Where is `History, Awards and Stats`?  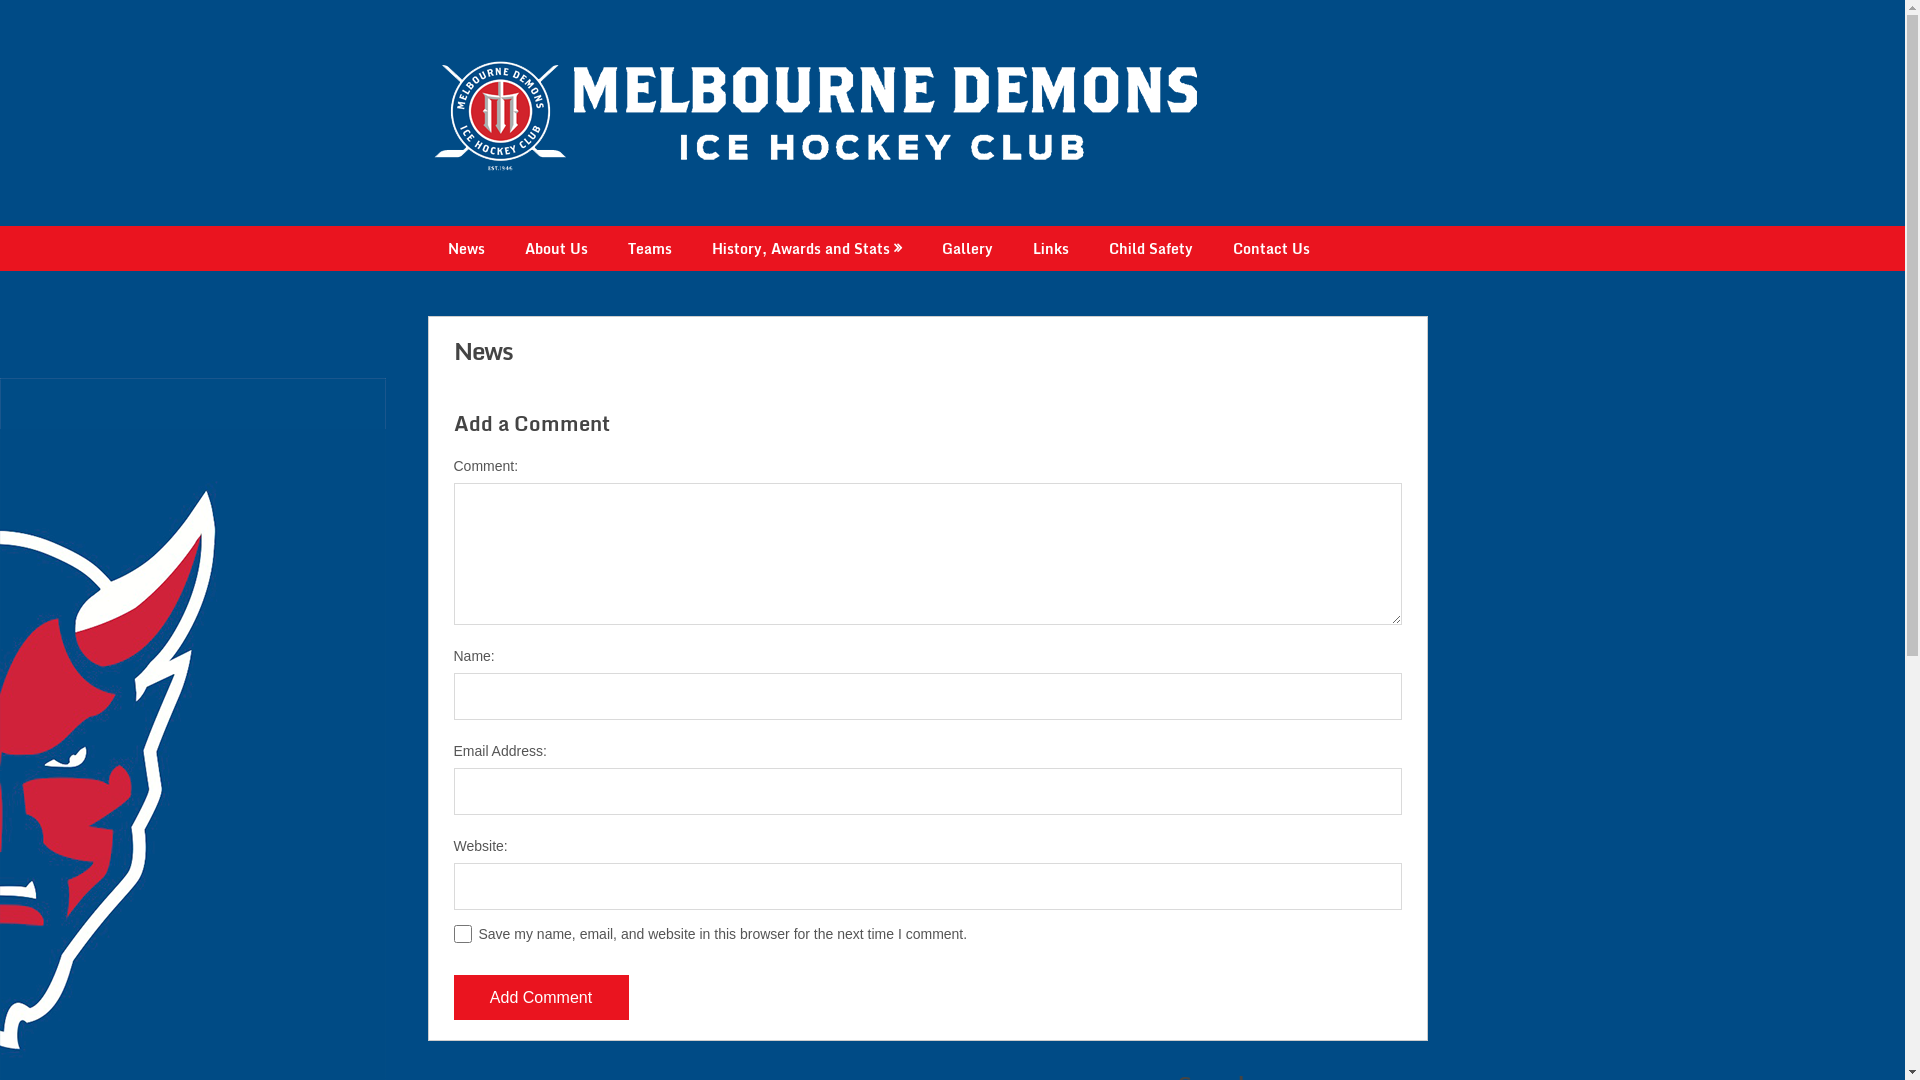 History, Awards and Stats is located at coordinates (807, 248).